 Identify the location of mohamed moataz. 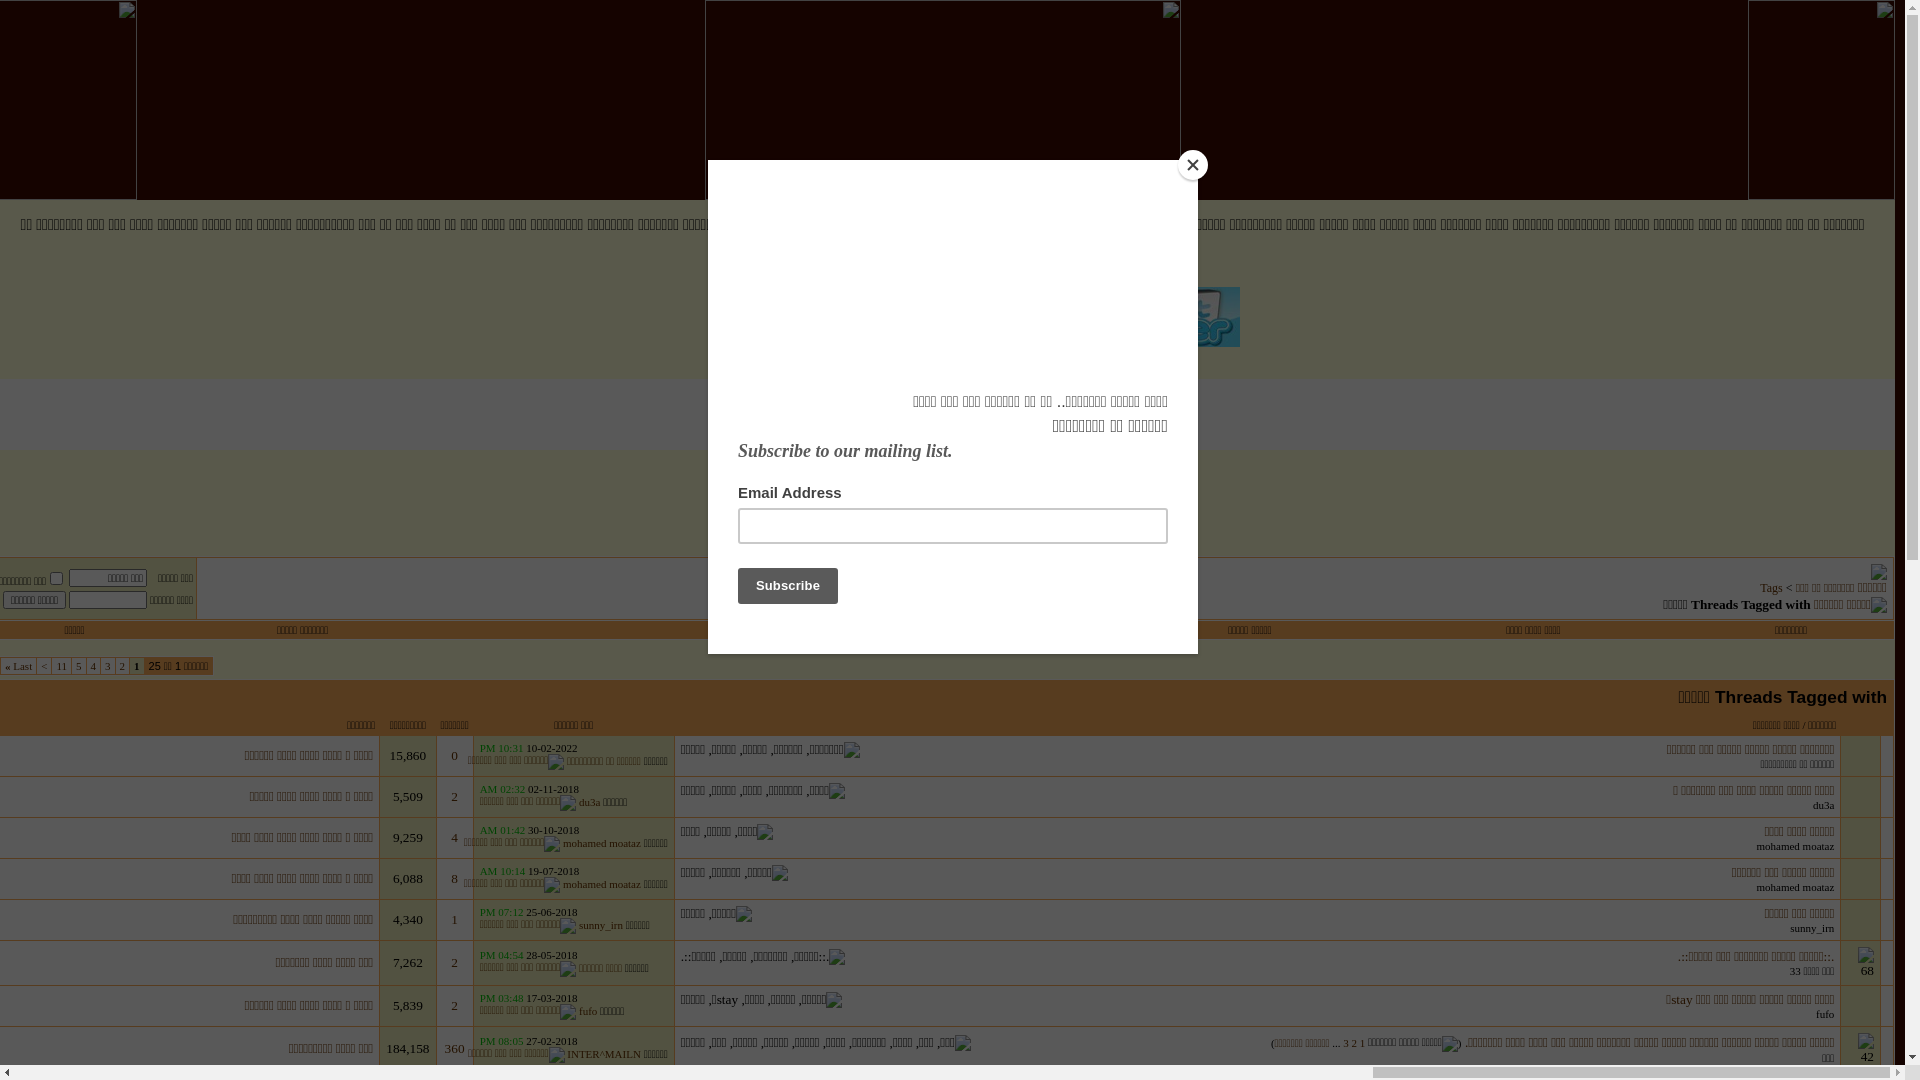
(602, 884).